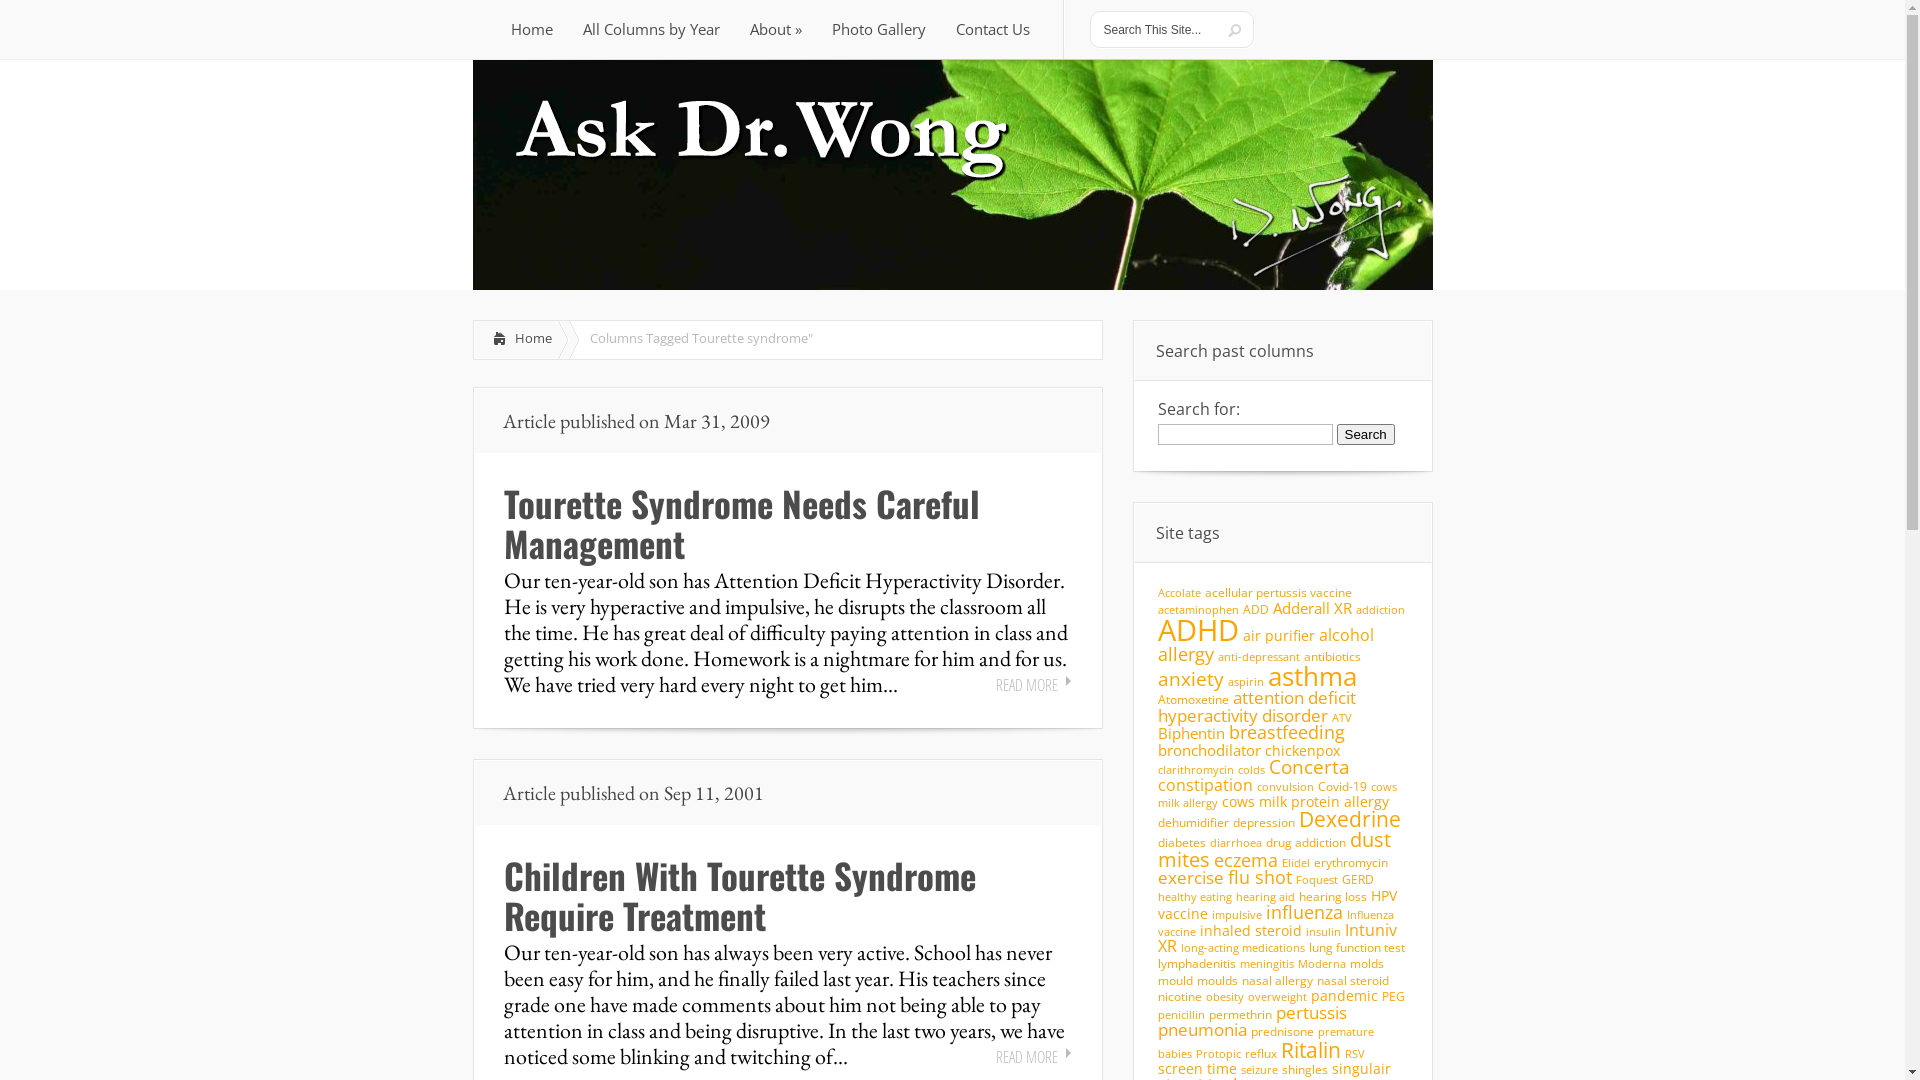 The width and height of the screenshot is (1920, 1080). I want to click on Photo Gallery, so click(878, 30).